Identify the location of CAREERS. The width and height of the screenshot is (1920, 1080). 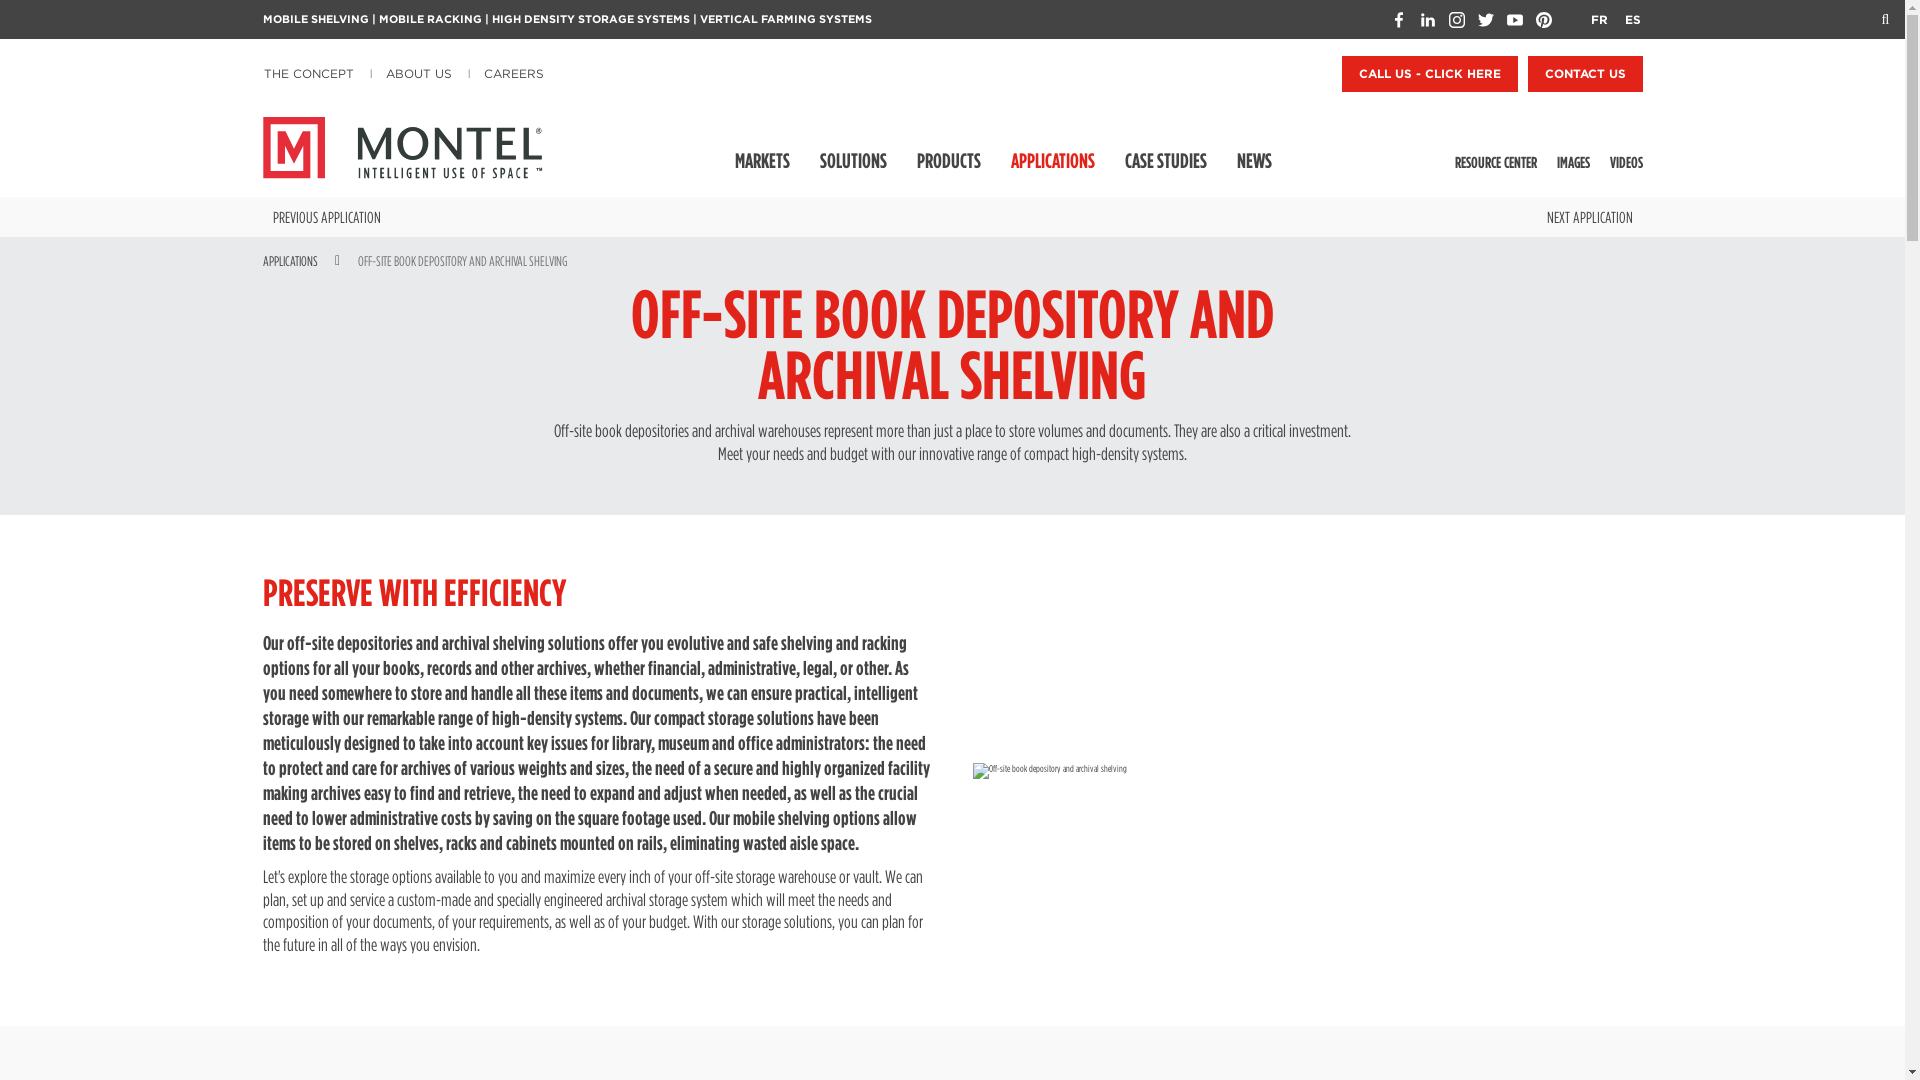
(514, 74).